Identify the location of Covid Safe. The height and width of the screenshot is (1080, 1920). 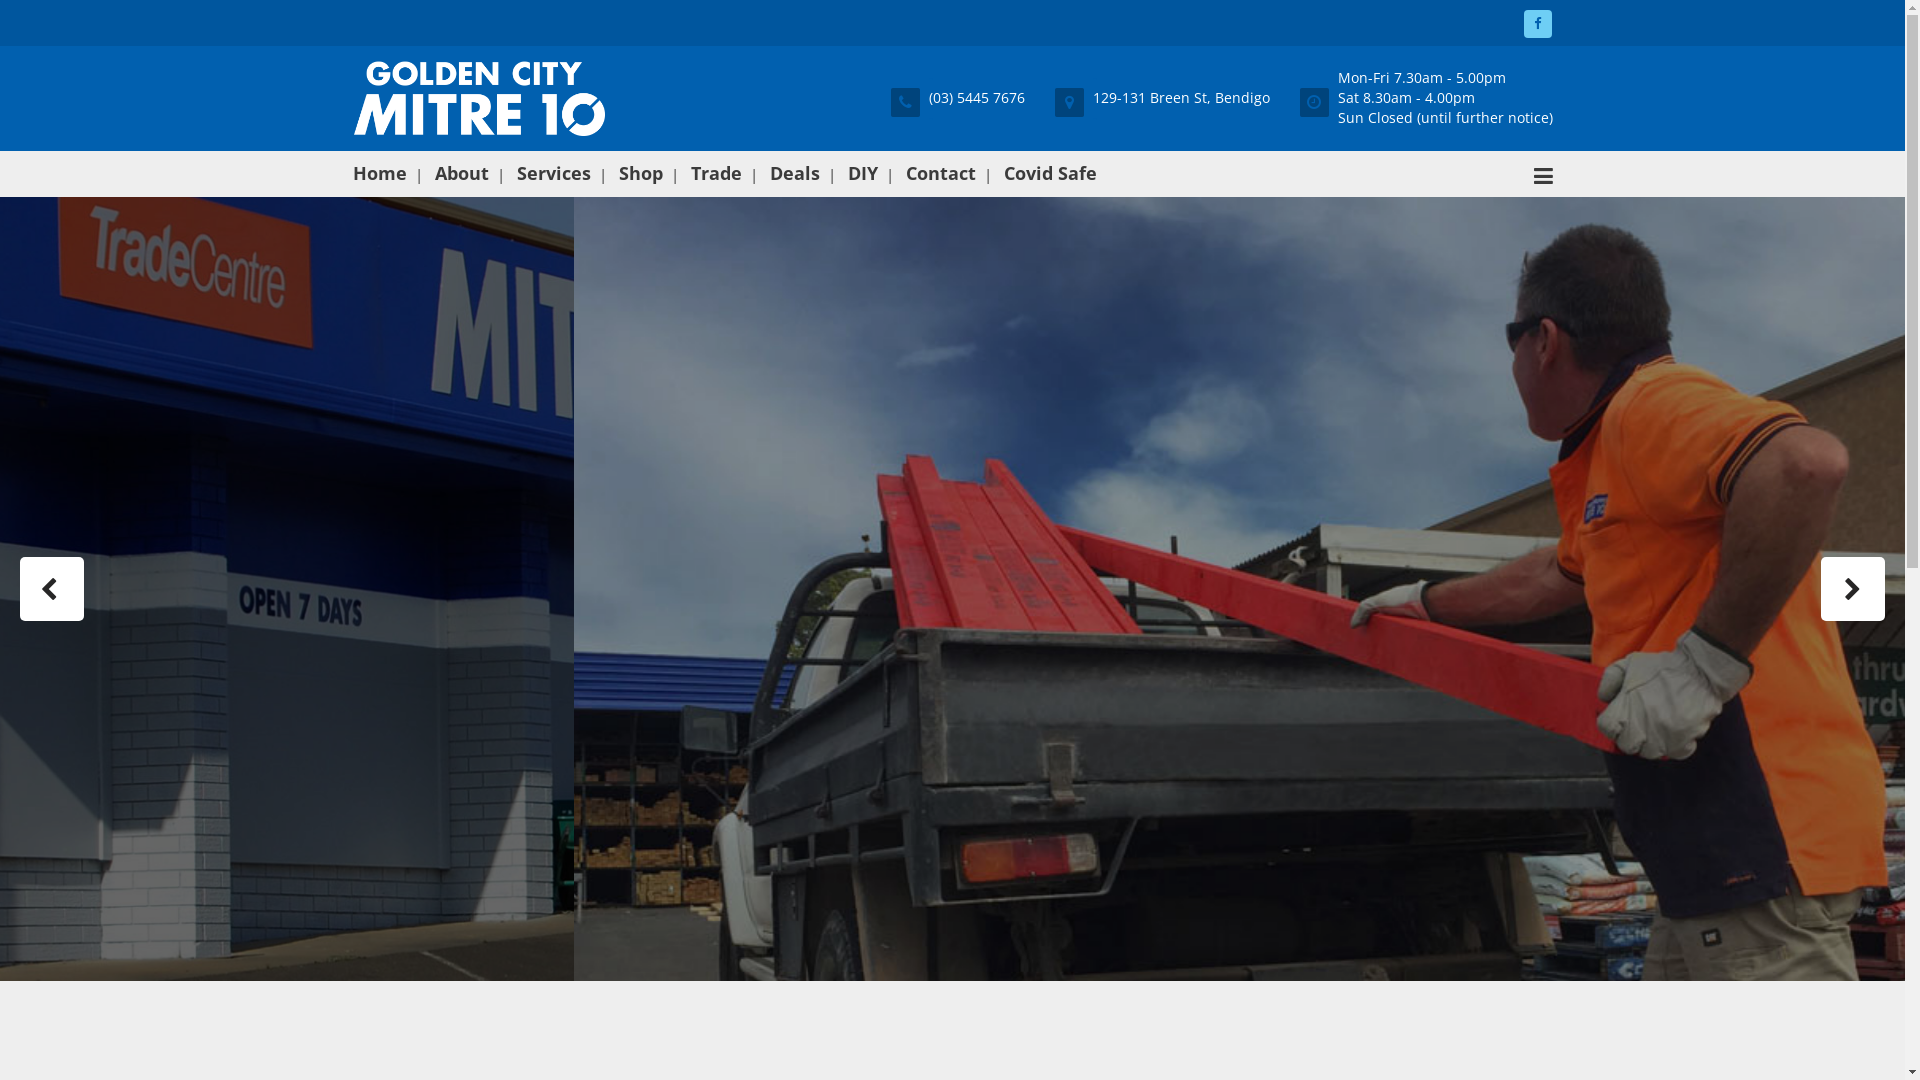
(1050, 174).